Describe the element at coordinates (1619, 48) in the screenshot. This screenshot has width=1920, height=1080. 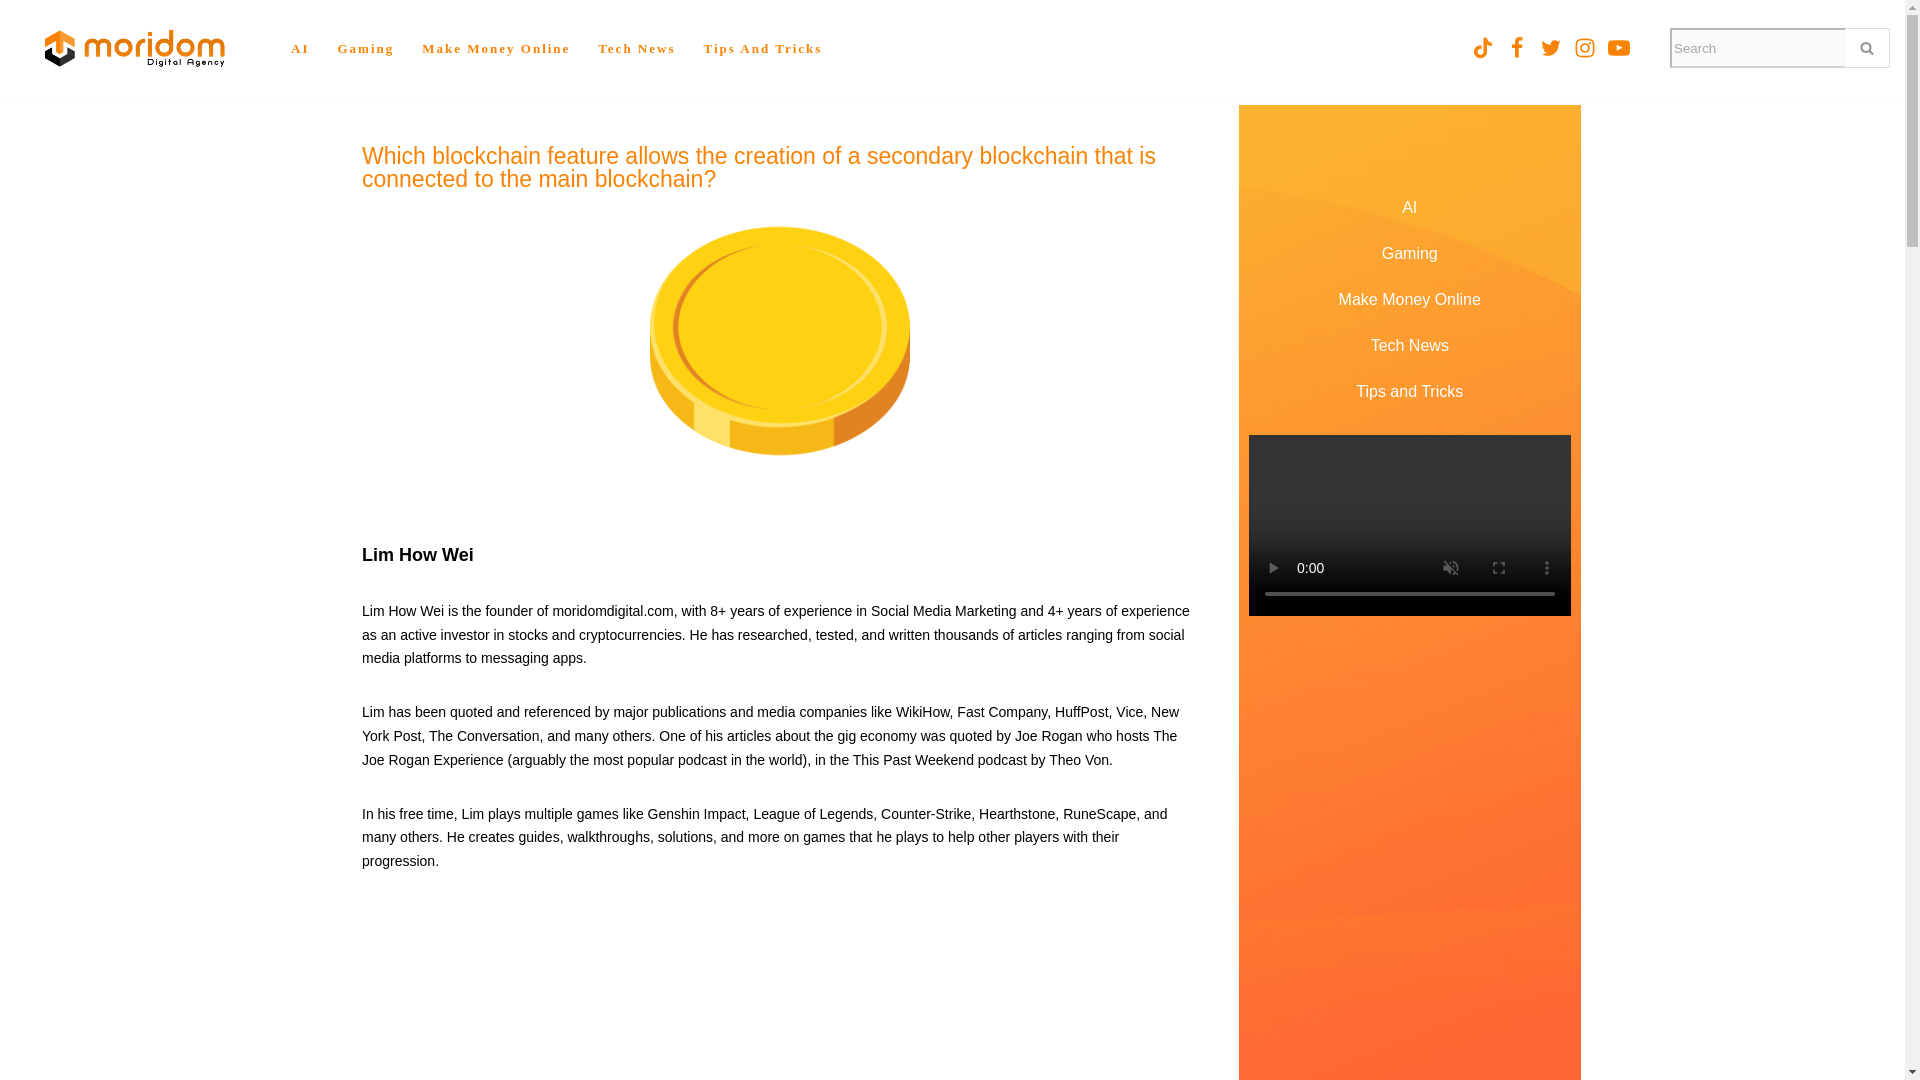
I see `Youtube` at that location.